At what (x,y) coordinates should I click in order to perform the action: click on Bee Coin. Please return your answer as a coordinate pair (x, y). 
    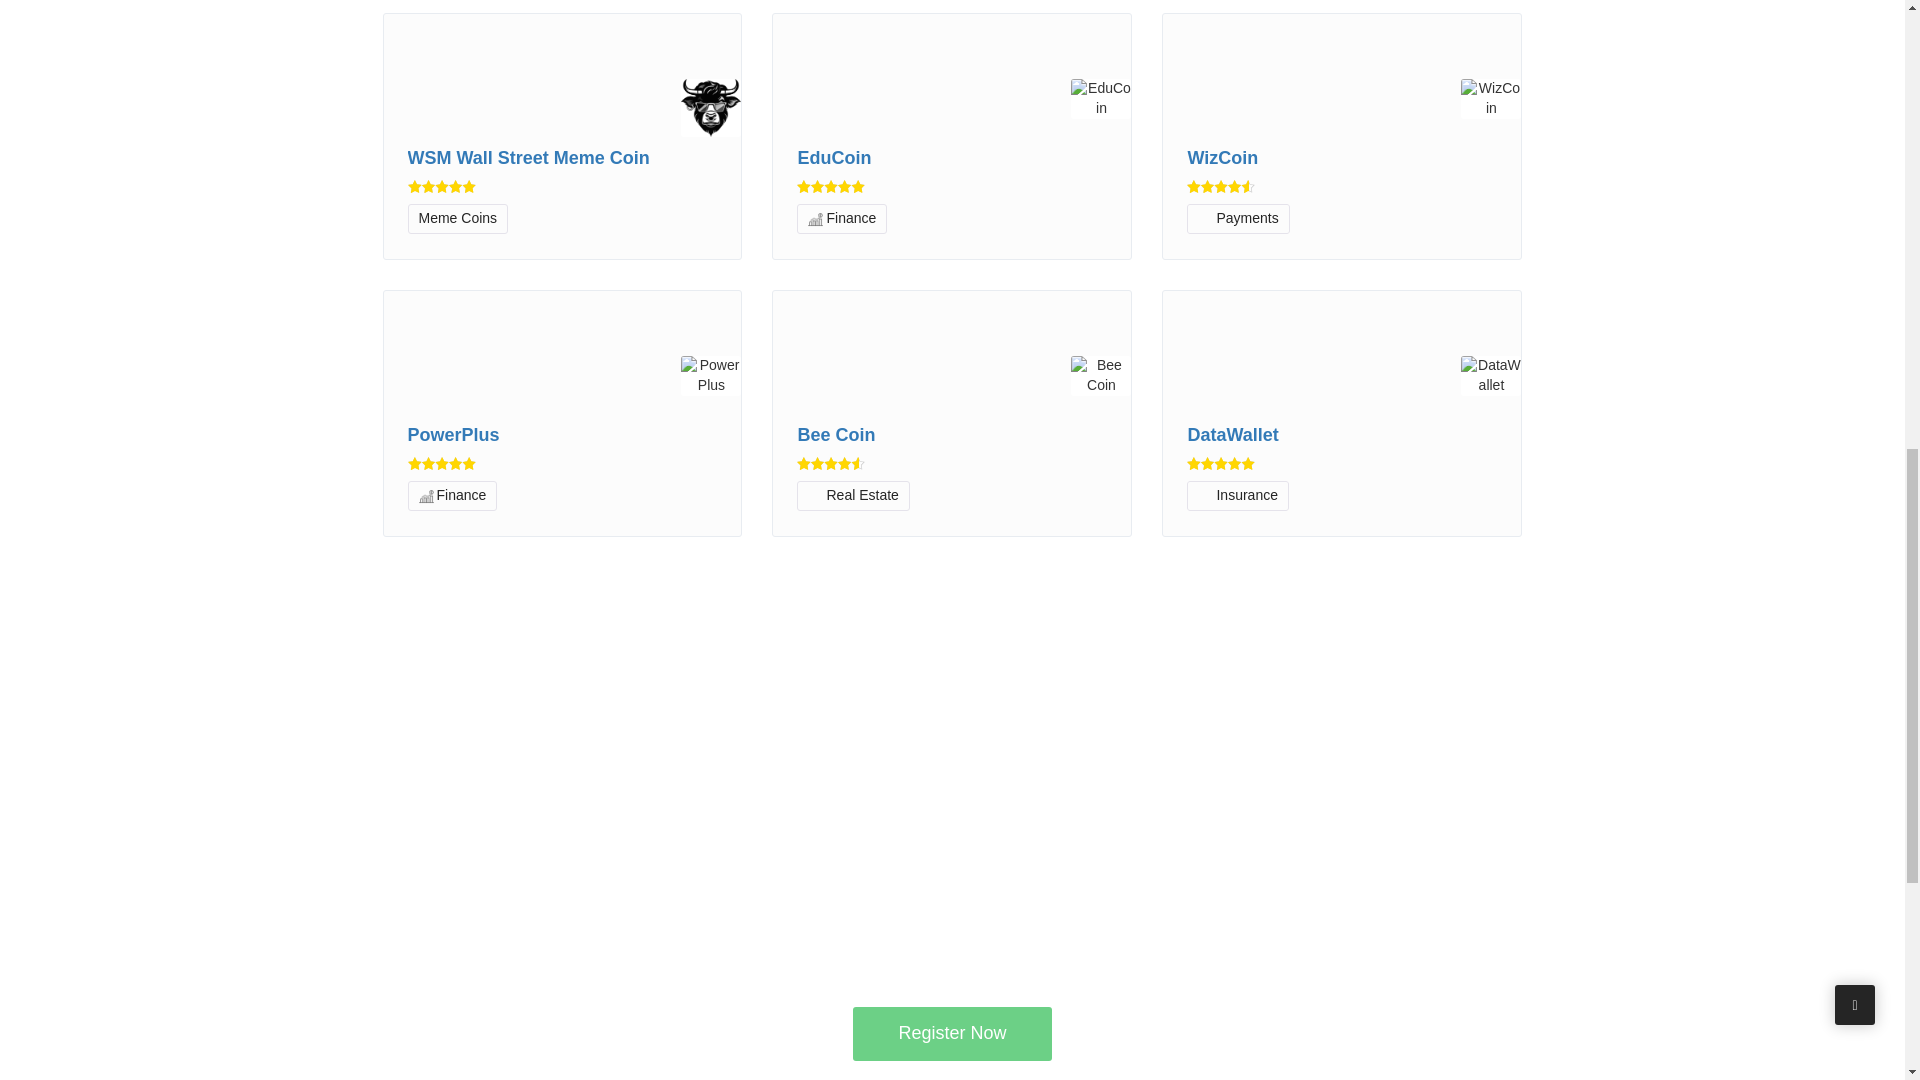
    Looking at the image, I should click on (952, 436).